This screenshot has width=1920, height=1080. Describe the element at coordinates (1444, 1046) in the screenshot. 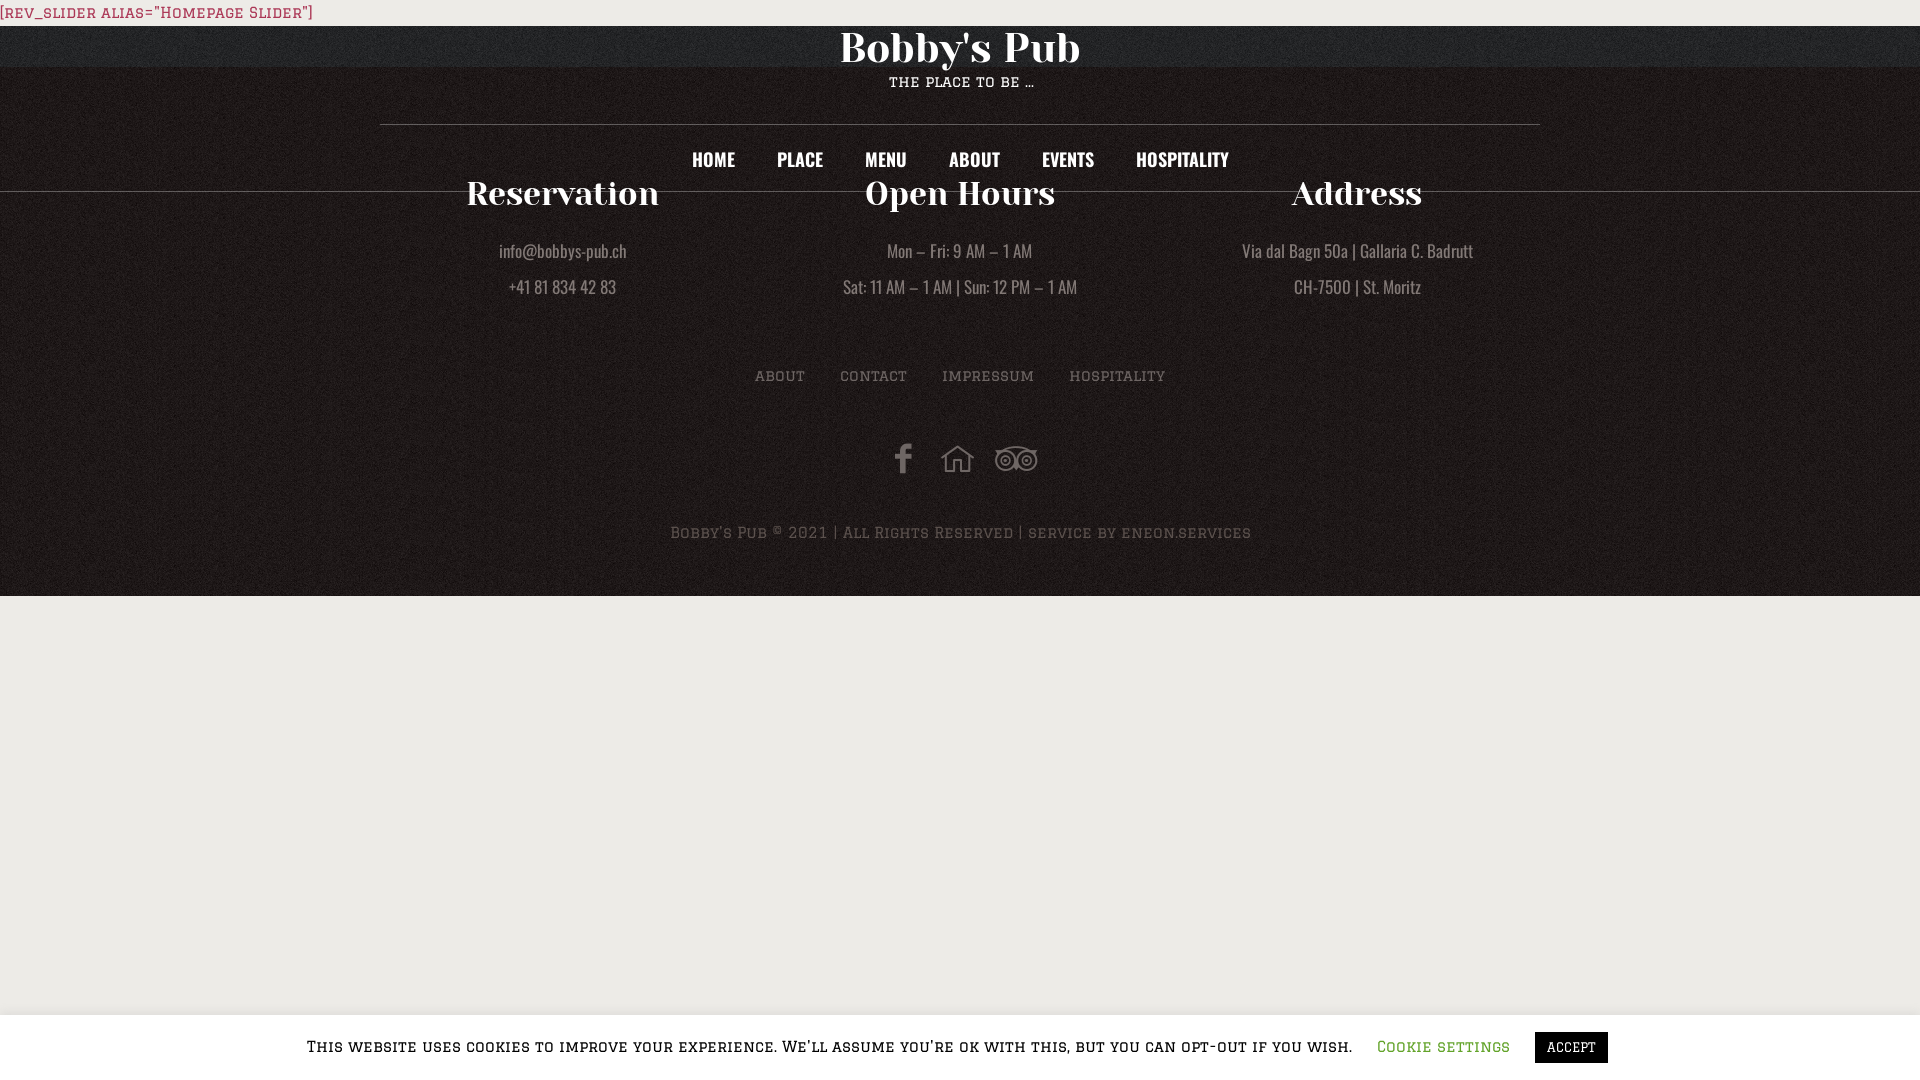

I see `Cookie settings` at that location.